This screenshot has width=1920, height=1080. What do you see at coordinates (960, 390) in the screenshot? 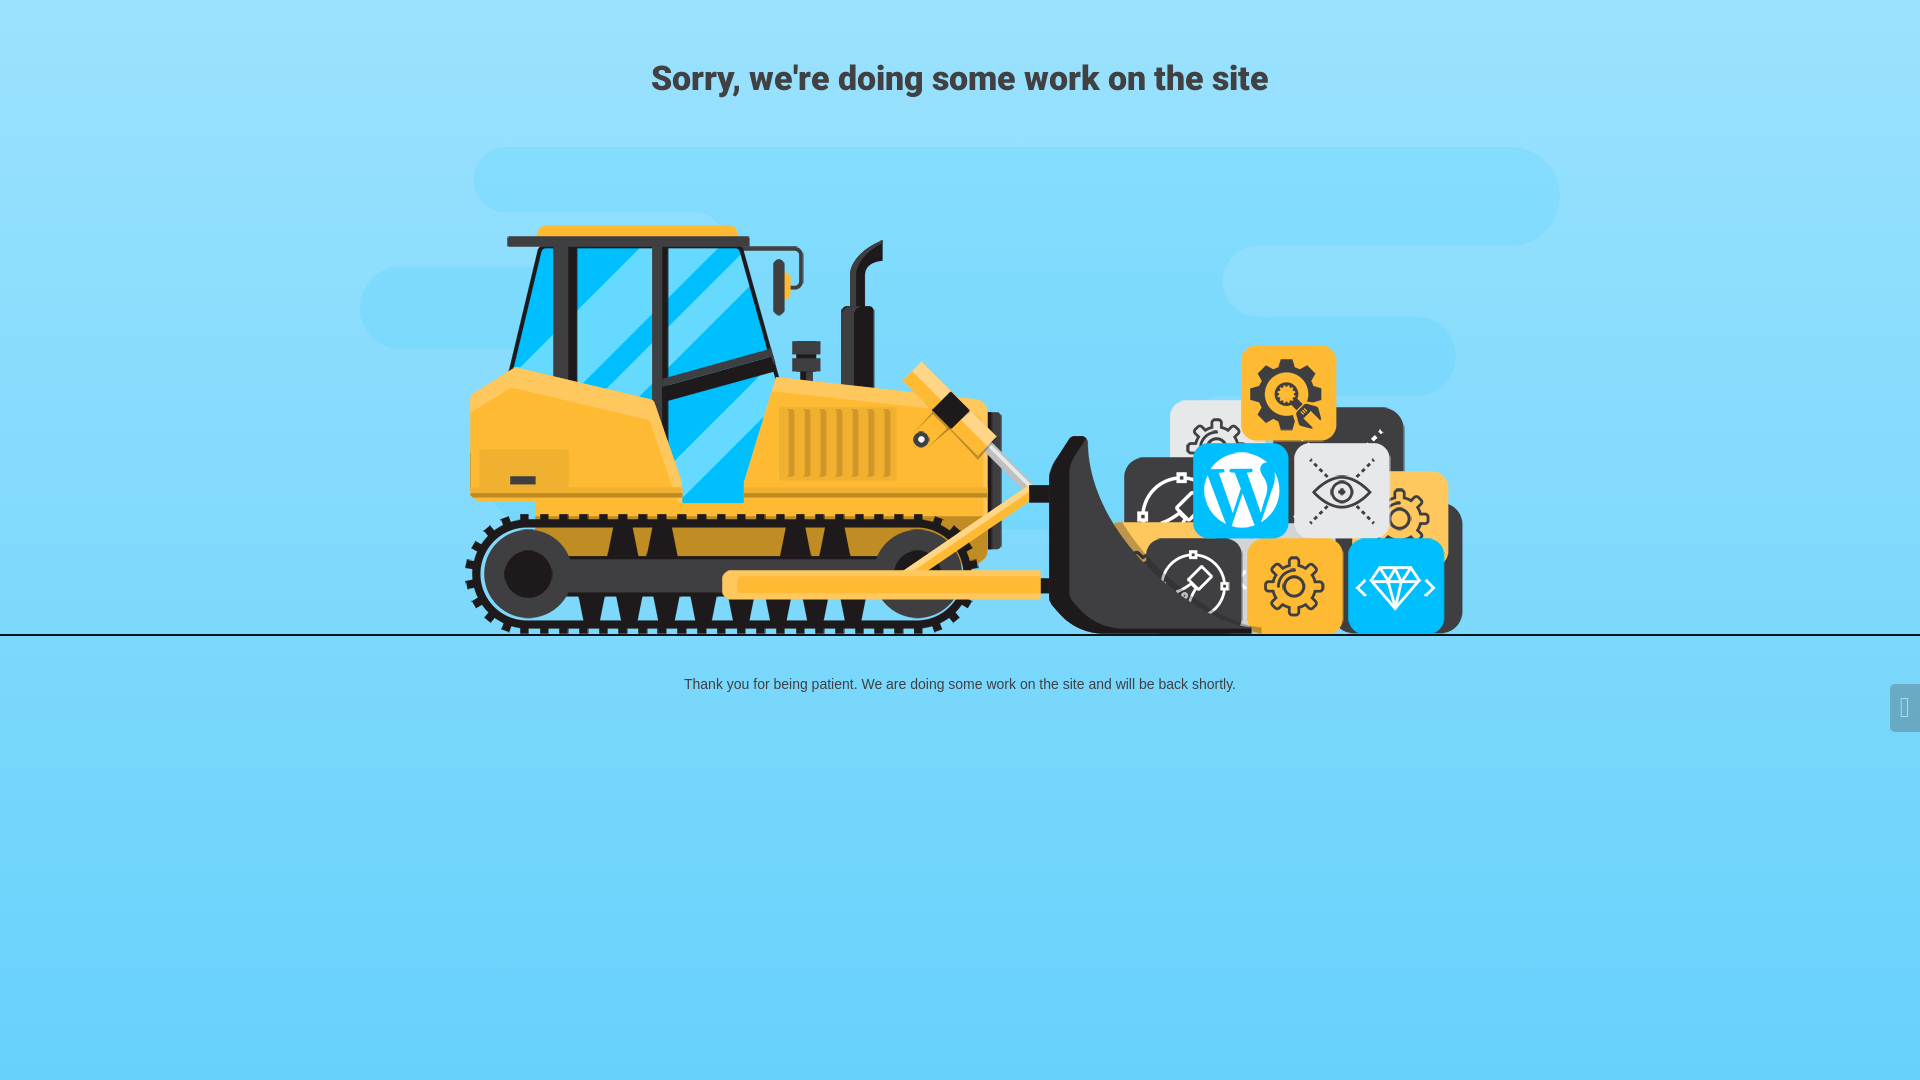
I see `Bulldozer at Work` at bounding box center [960, 390].